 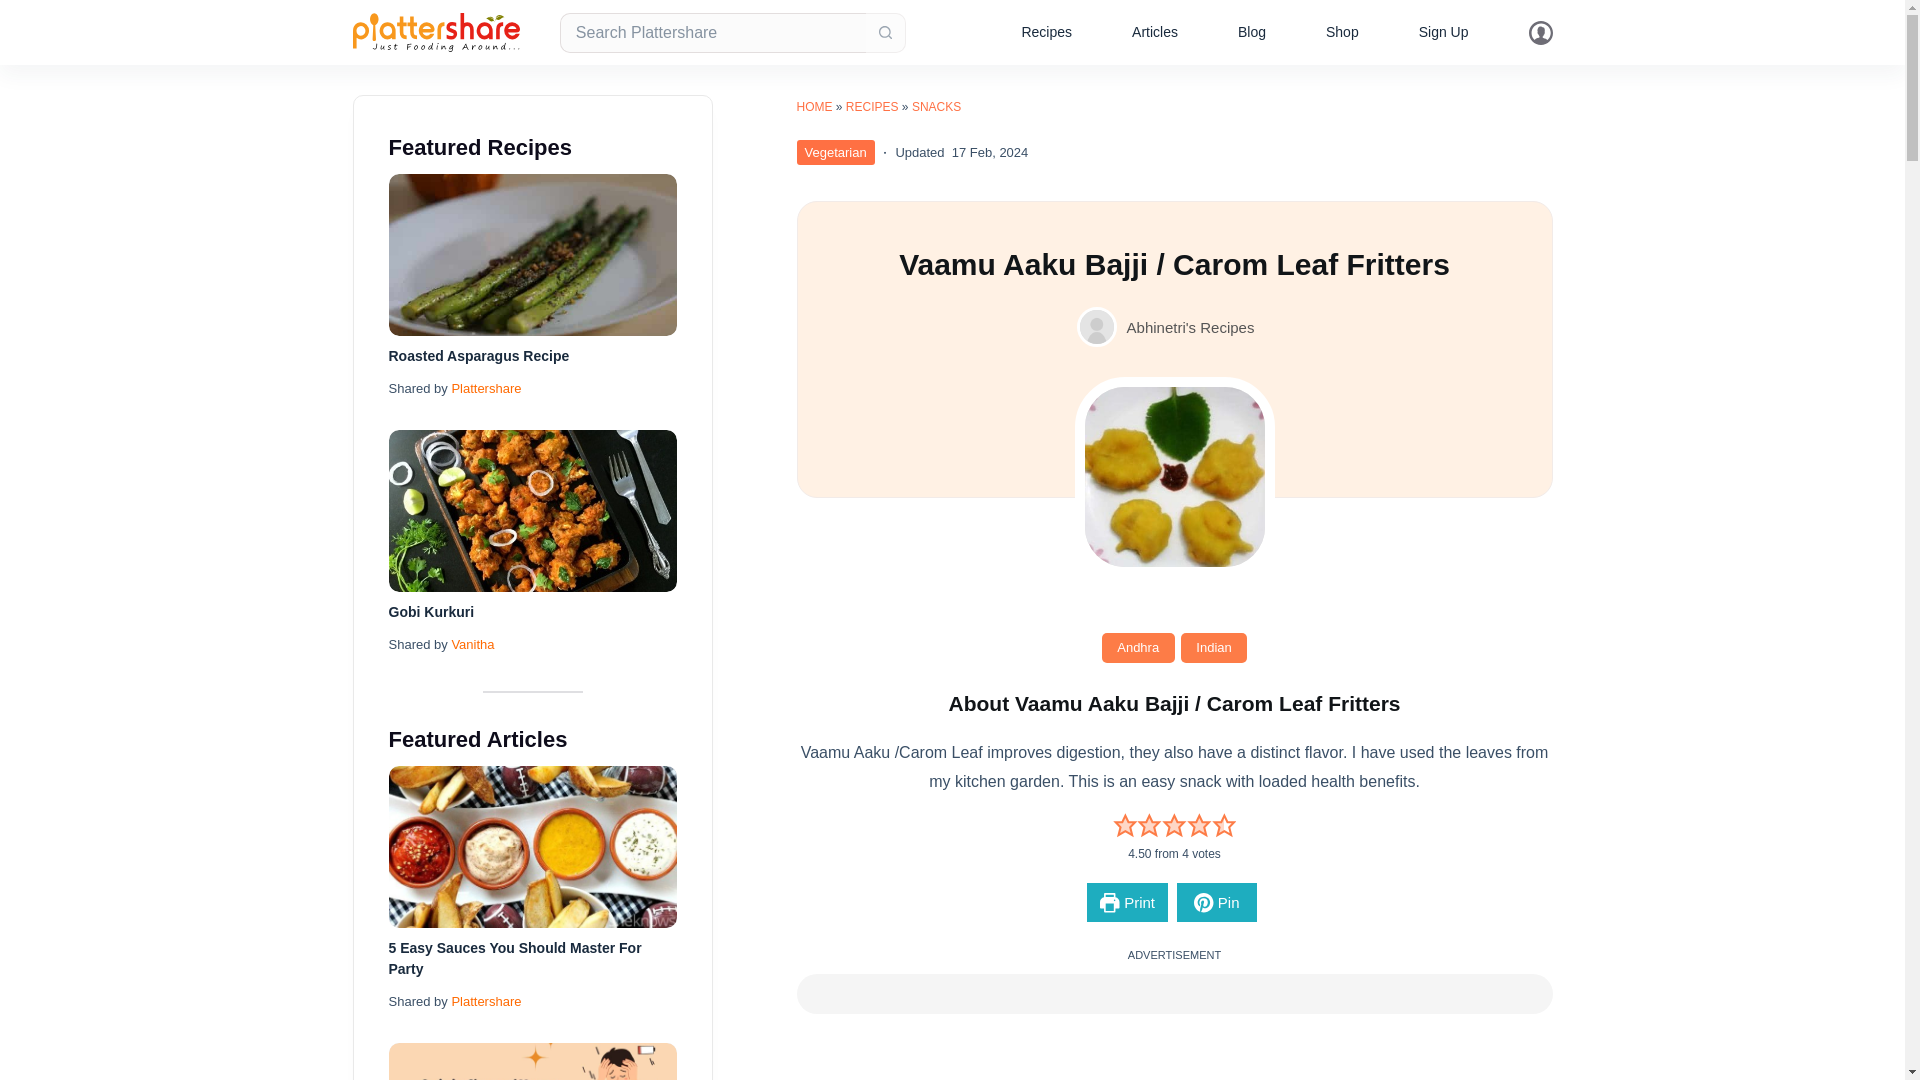 I want to click on Indian, so click(x=1214, y=648).